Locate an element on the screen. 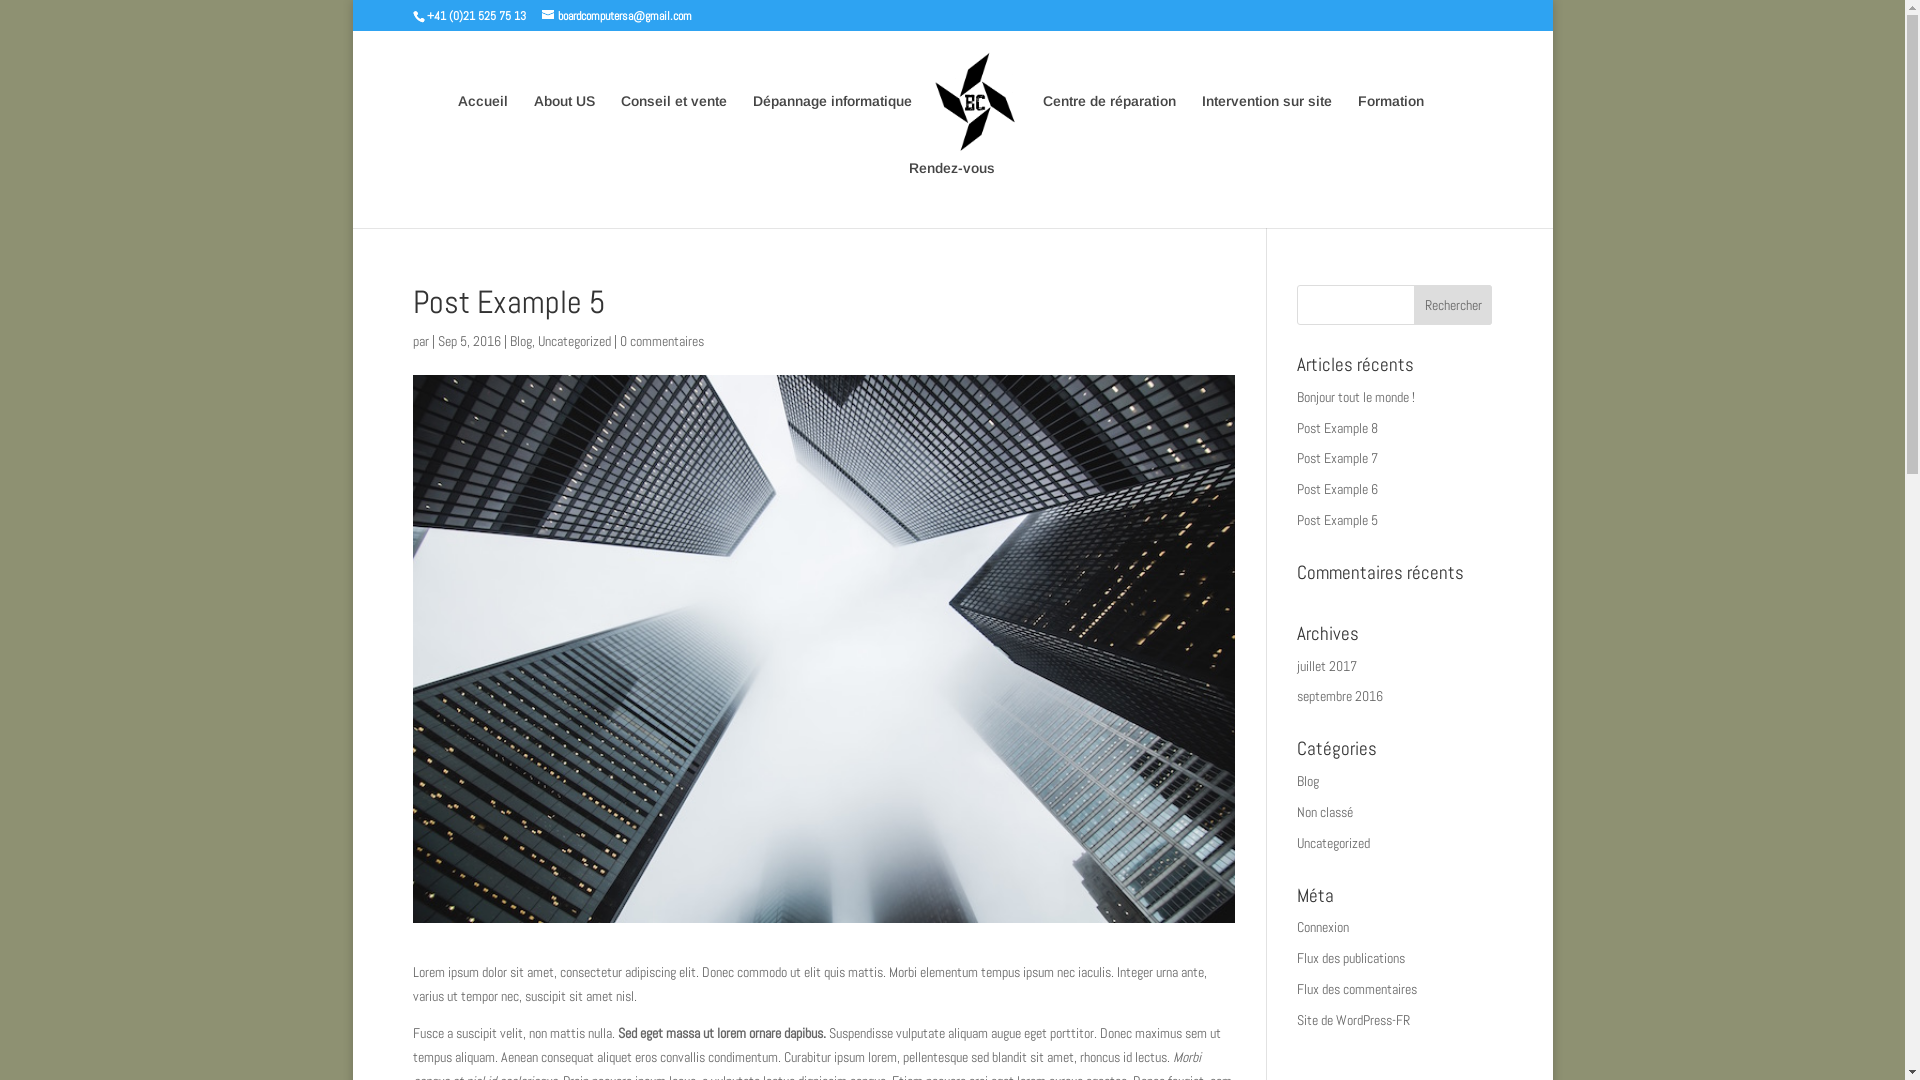 Image resolution: width=1920 pixels, height=1080 pixels. Intervention sur site is located at coordinates (1267, 128).